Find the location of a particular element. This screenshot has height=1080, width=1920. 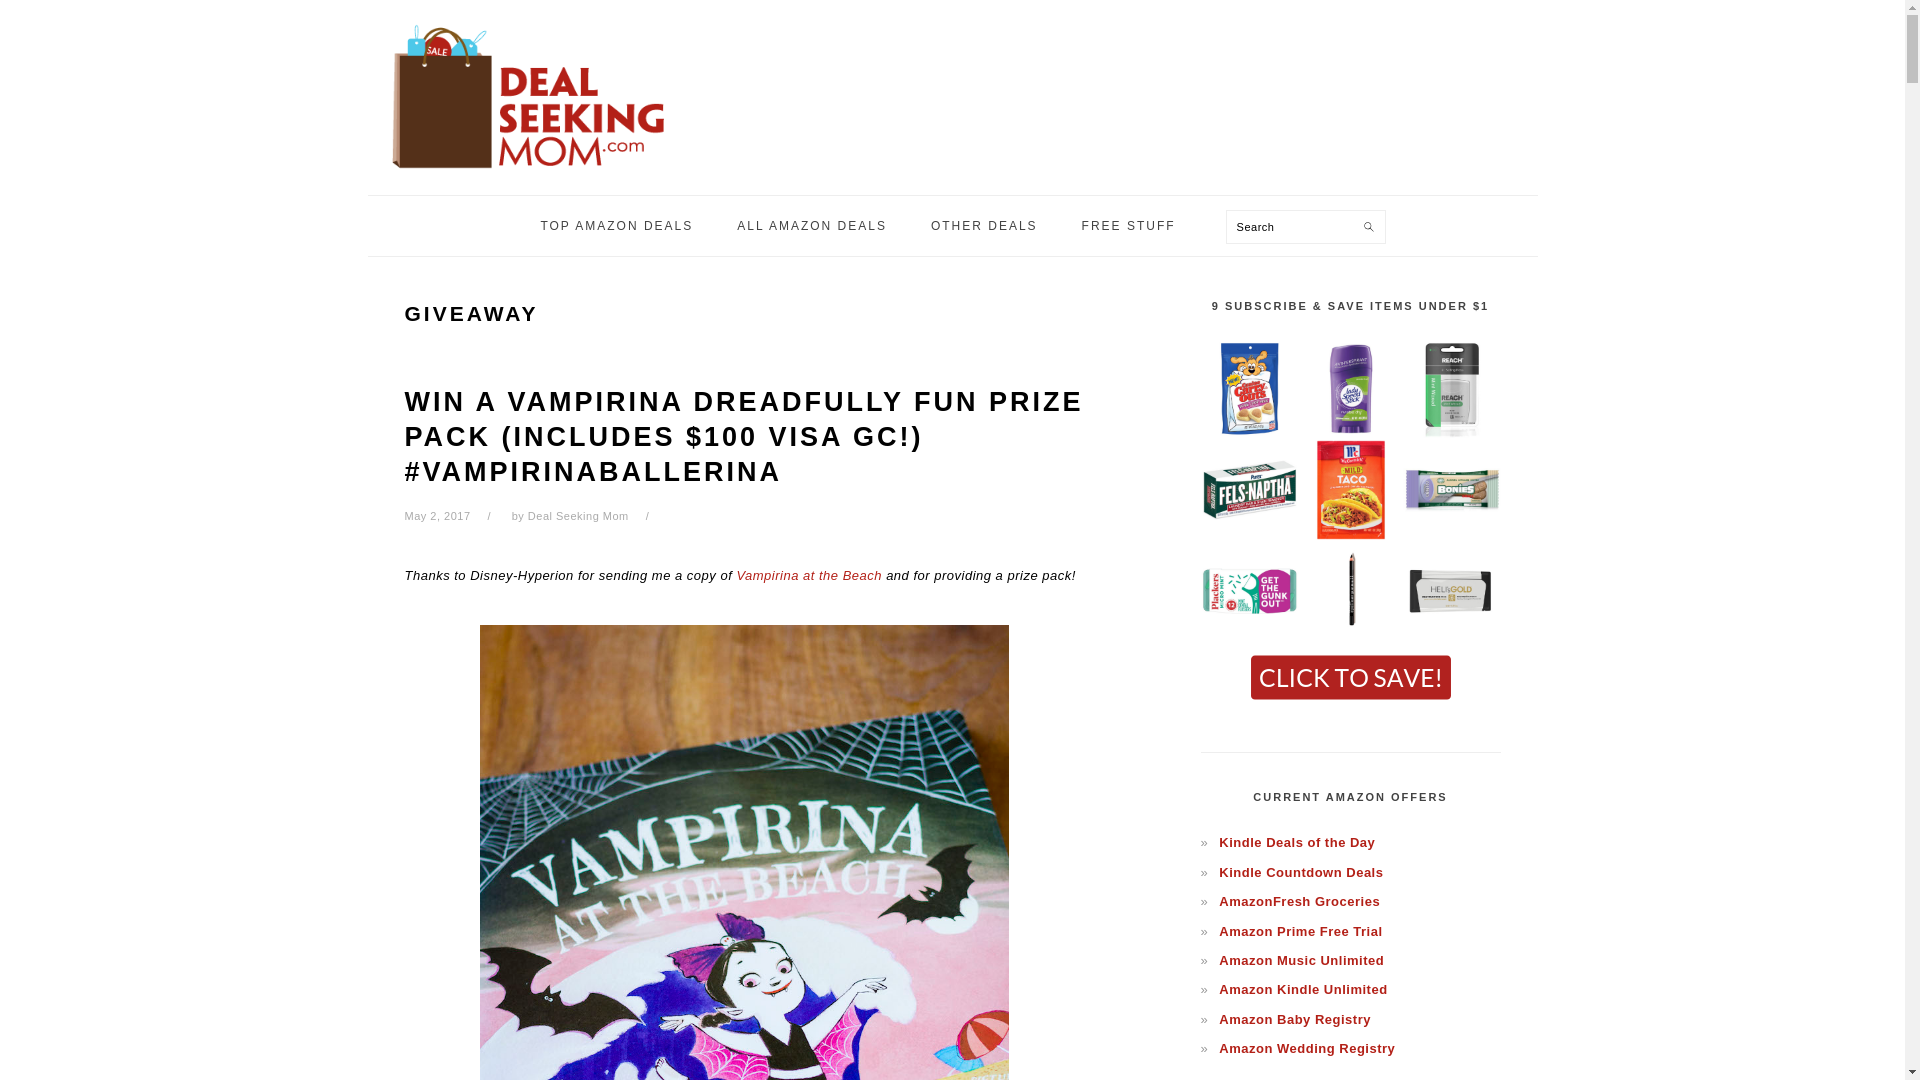

Other Deals is located at coordinates (984, 226).